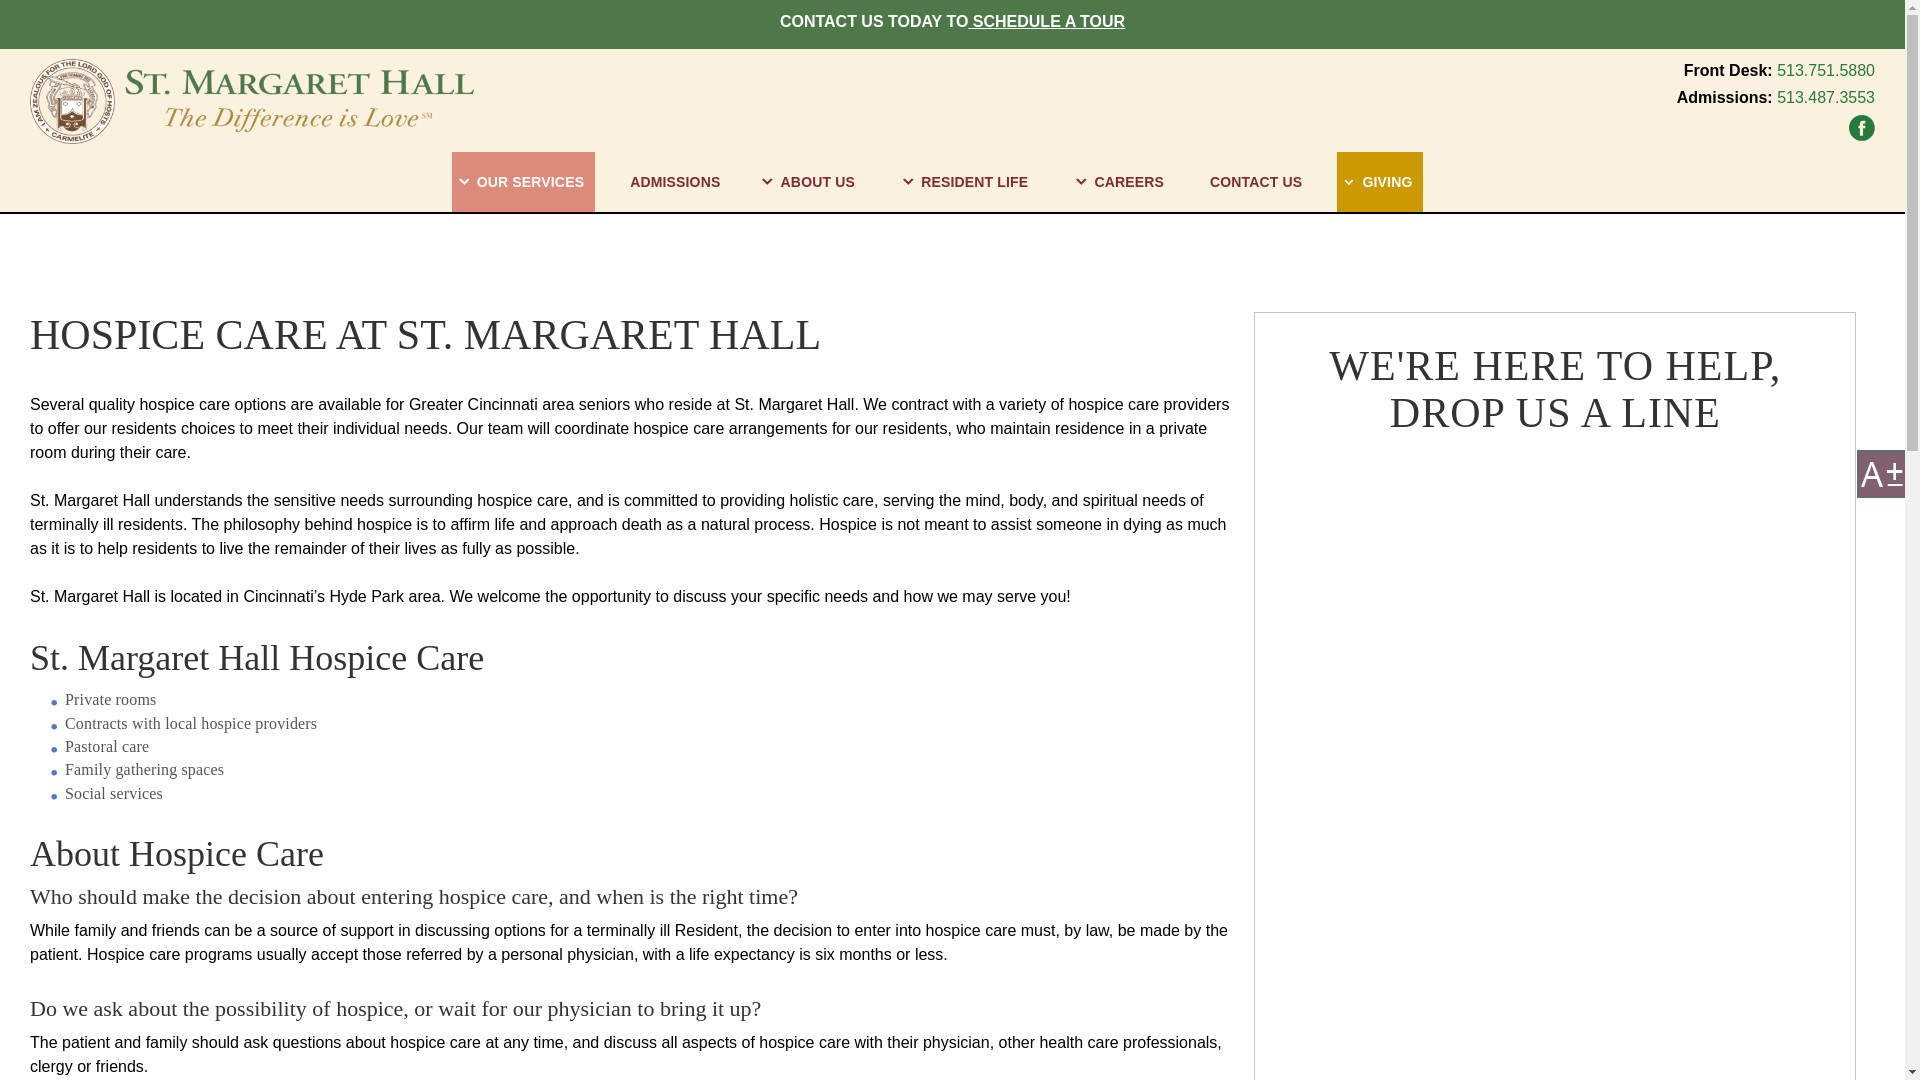 Image resolution: width=1920 pixels, height=1080 pixels. What do you see at coordinates (1826, 96) in the screenshot?
I see `513.487.3553` at bounding box center [1826, 96].